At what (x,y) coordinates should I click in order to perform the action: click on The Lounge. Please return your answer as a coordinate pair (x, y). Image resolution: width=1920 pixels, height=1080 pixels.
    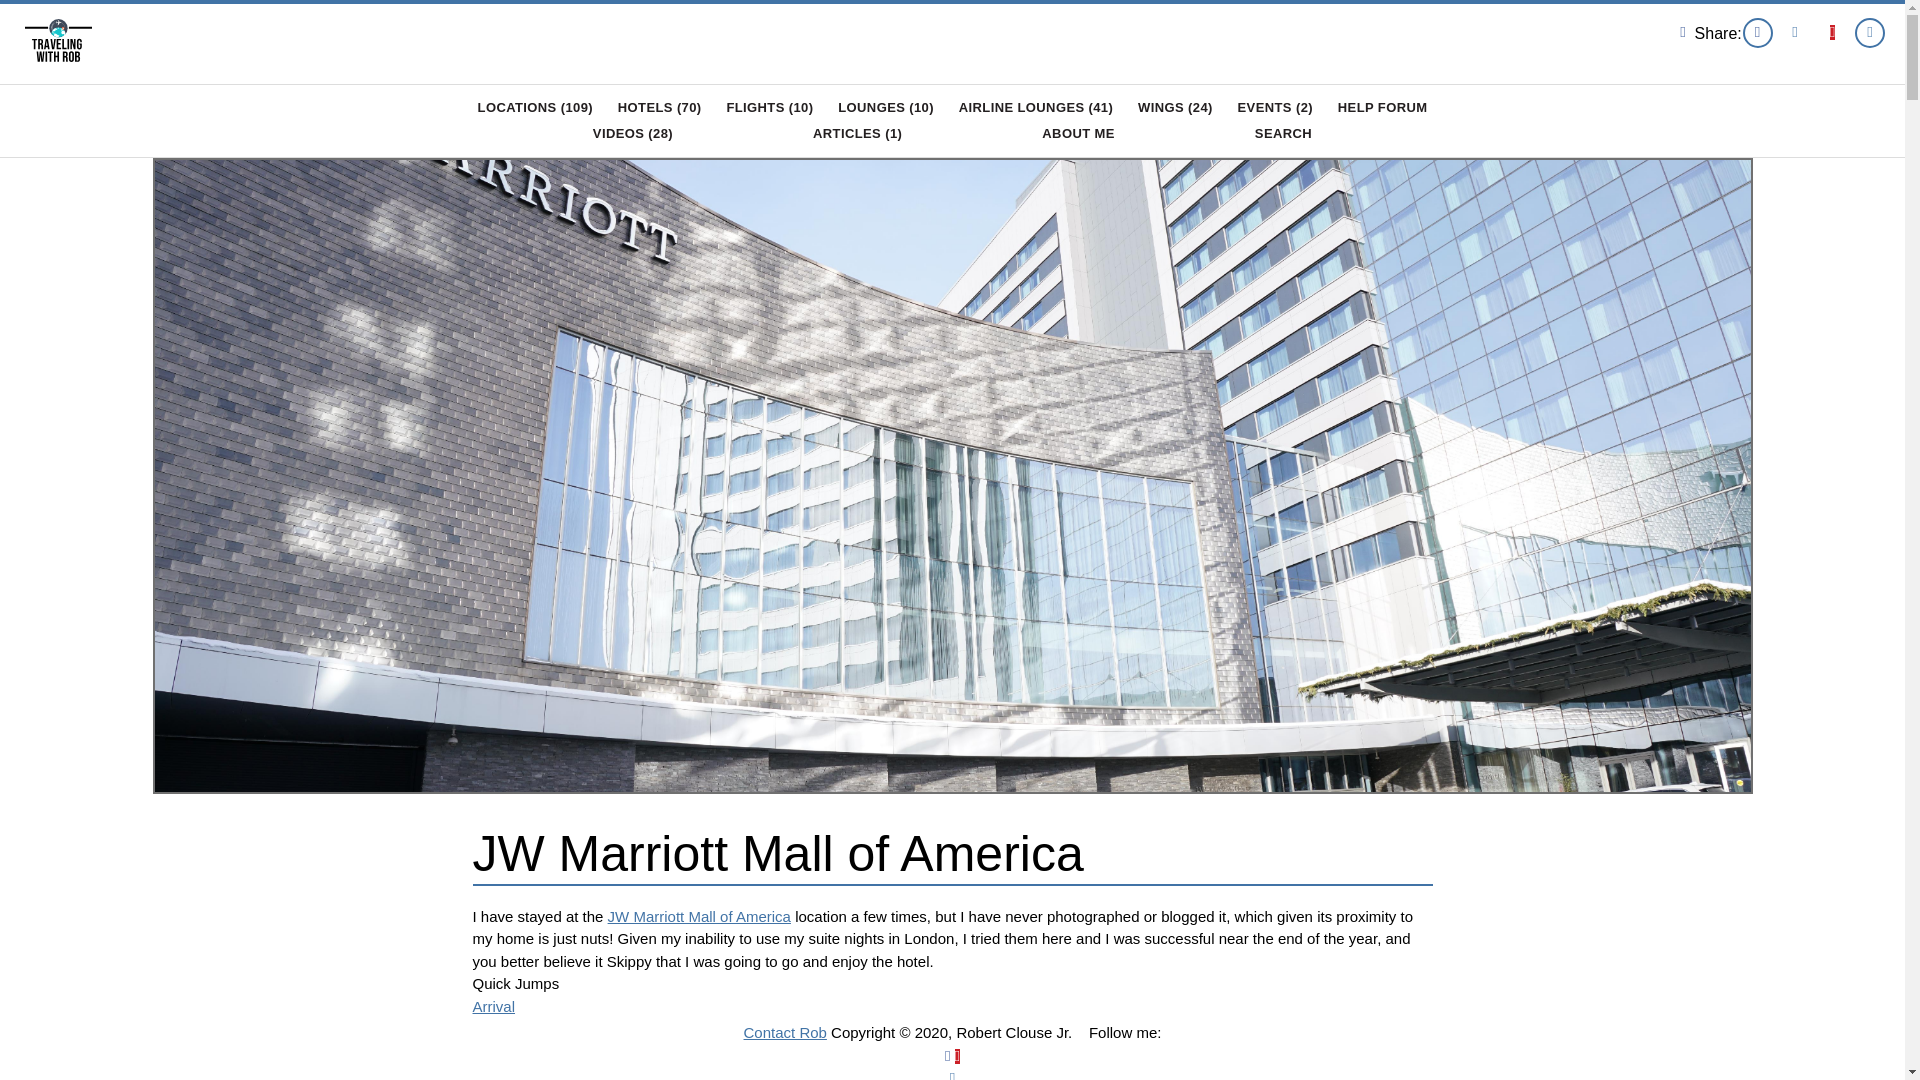
    Looking at the image, I should click on (512, 1051).